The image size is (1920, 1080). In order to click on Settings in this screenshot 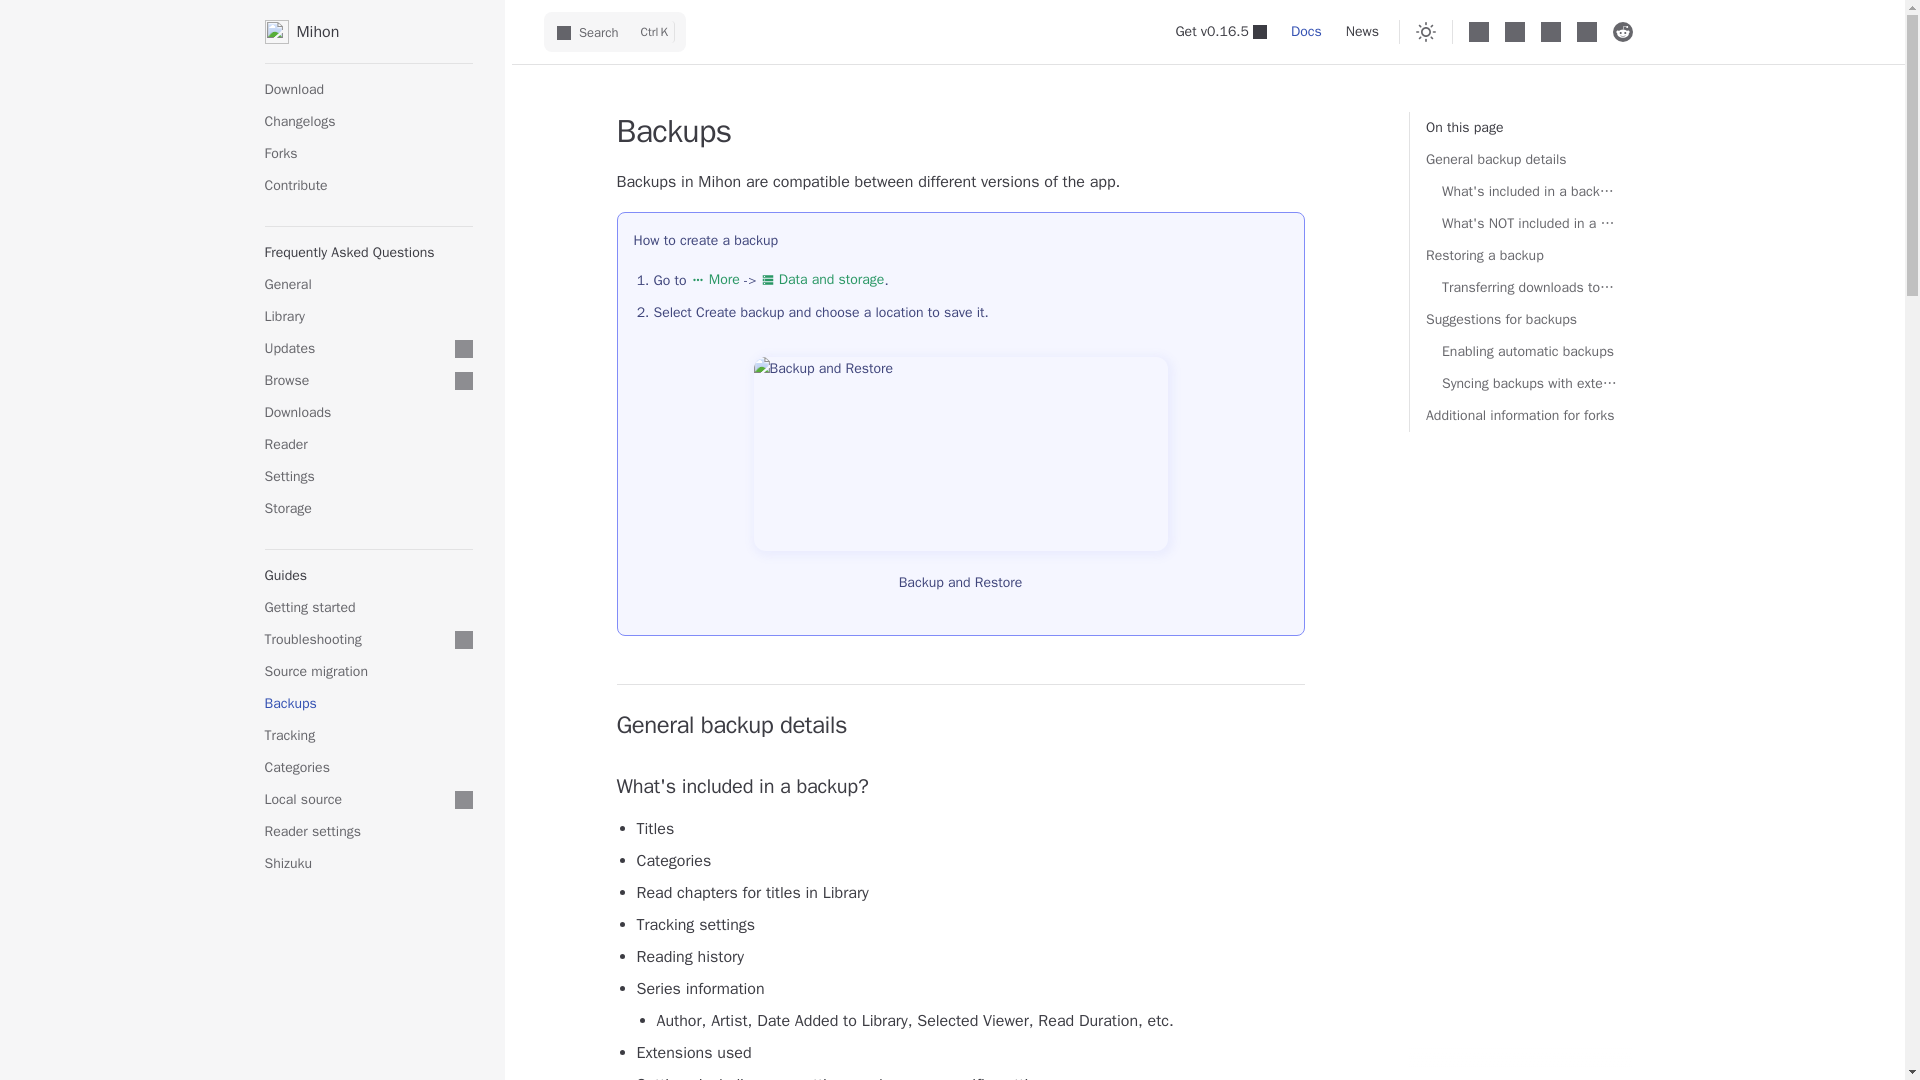, I will do `click(368, 476)`.